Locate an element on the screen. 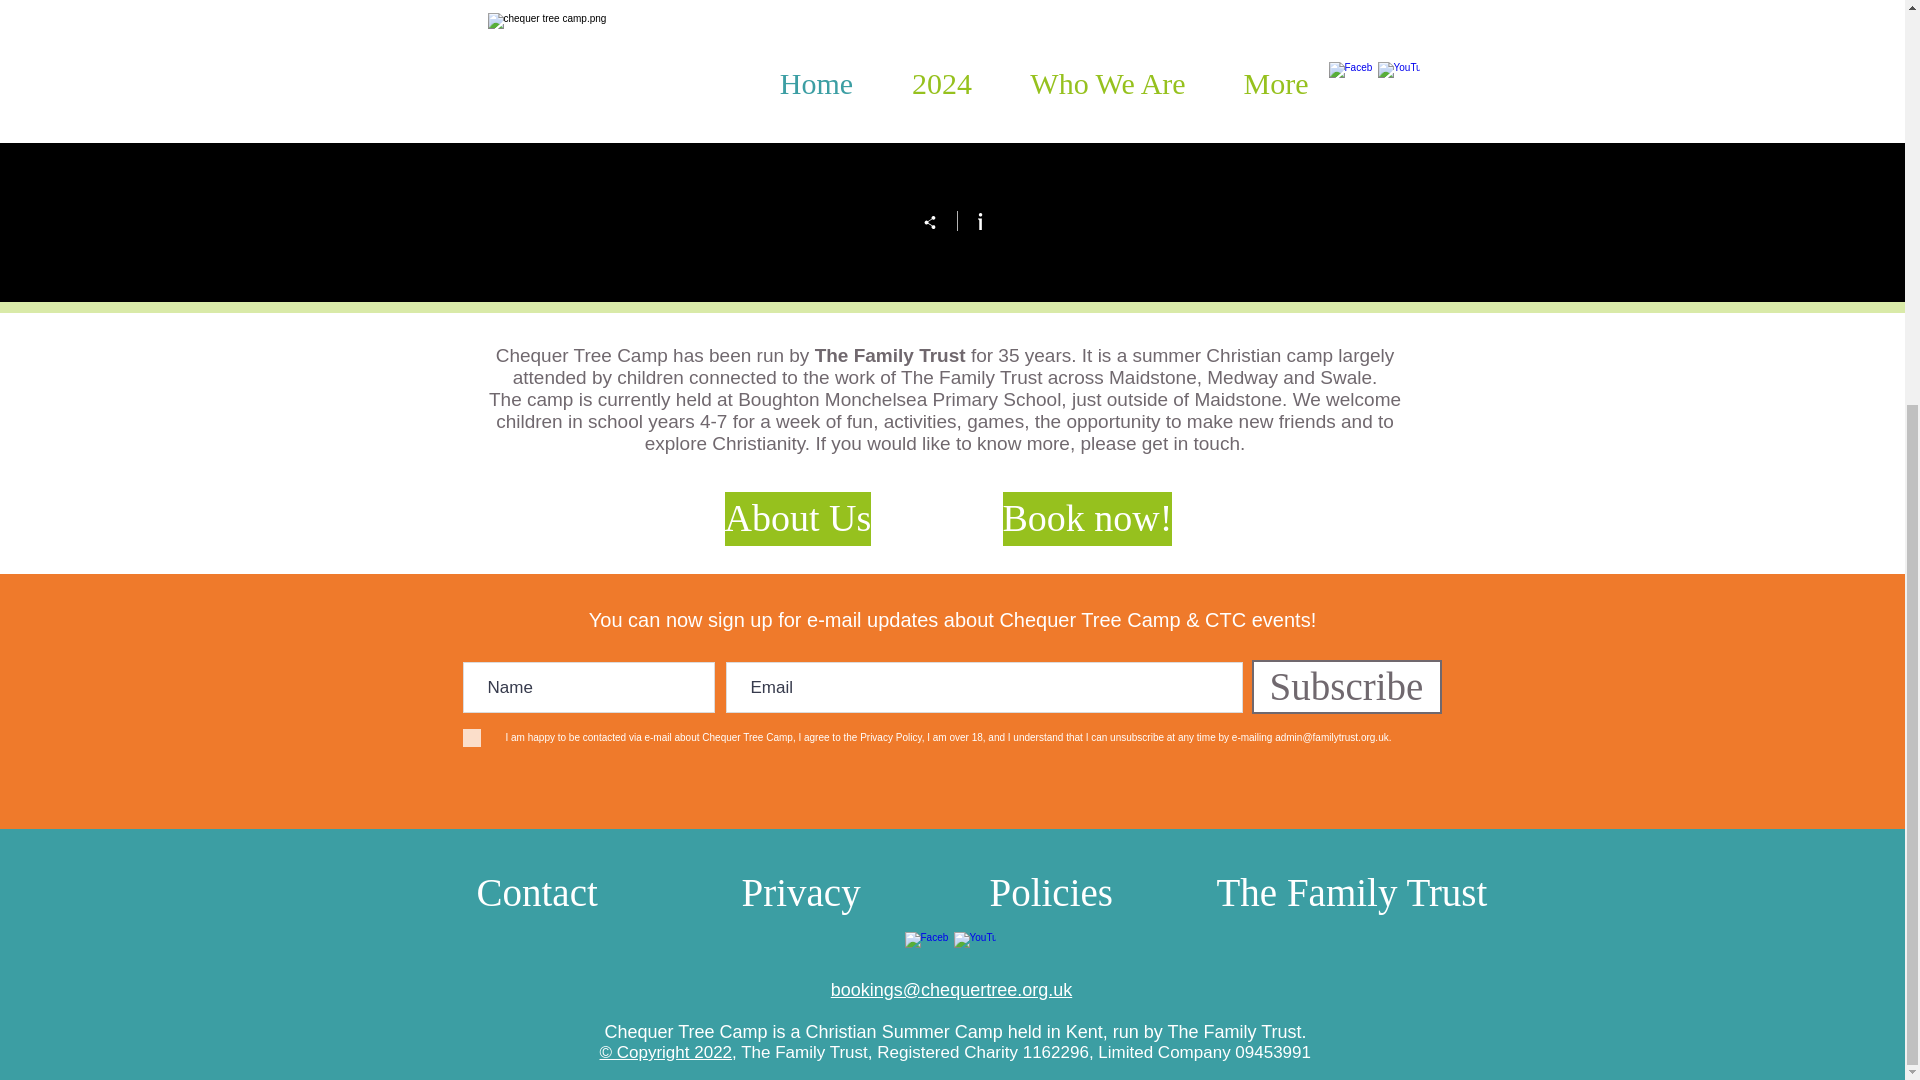 This screenshot has width=1920, height=1080. Policies is located at coordinates (1052, 894).